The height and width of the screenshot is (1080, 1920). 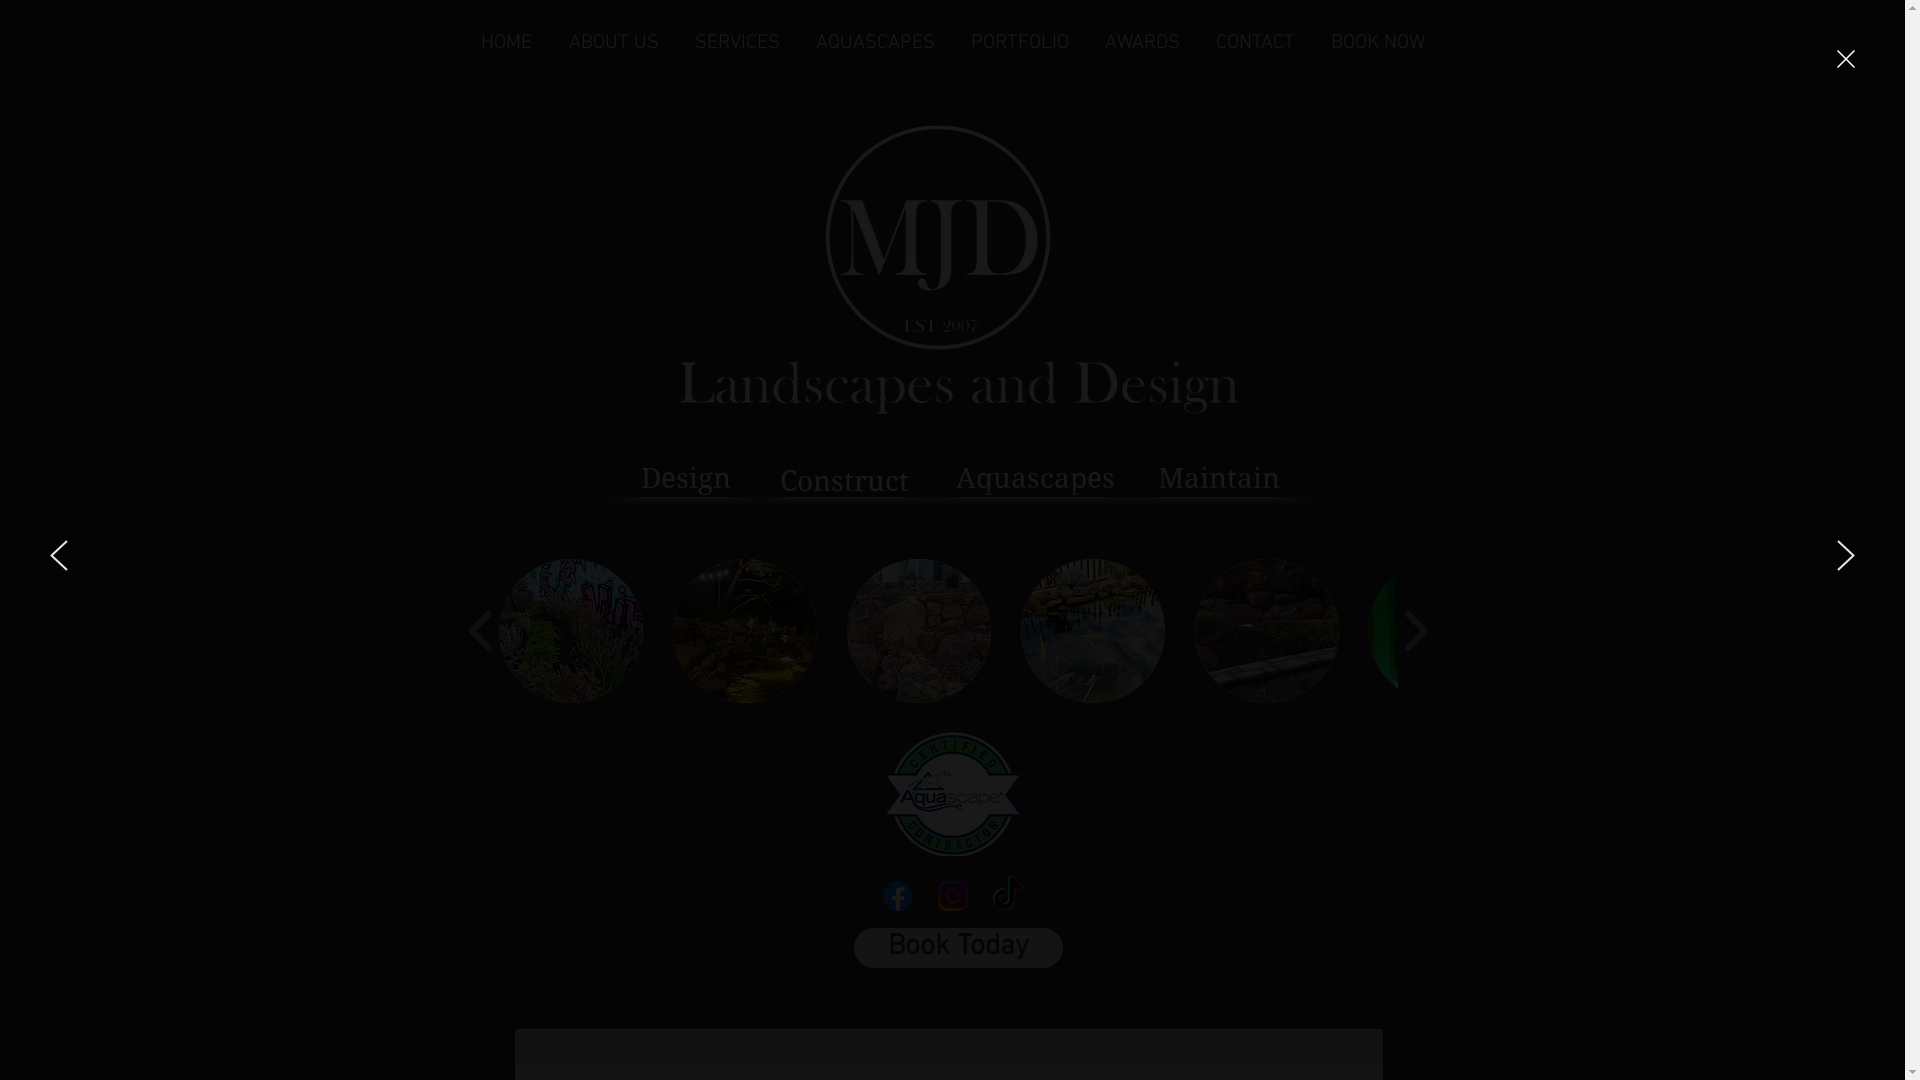 I want to click on Construct, so click(x=844, y=480).